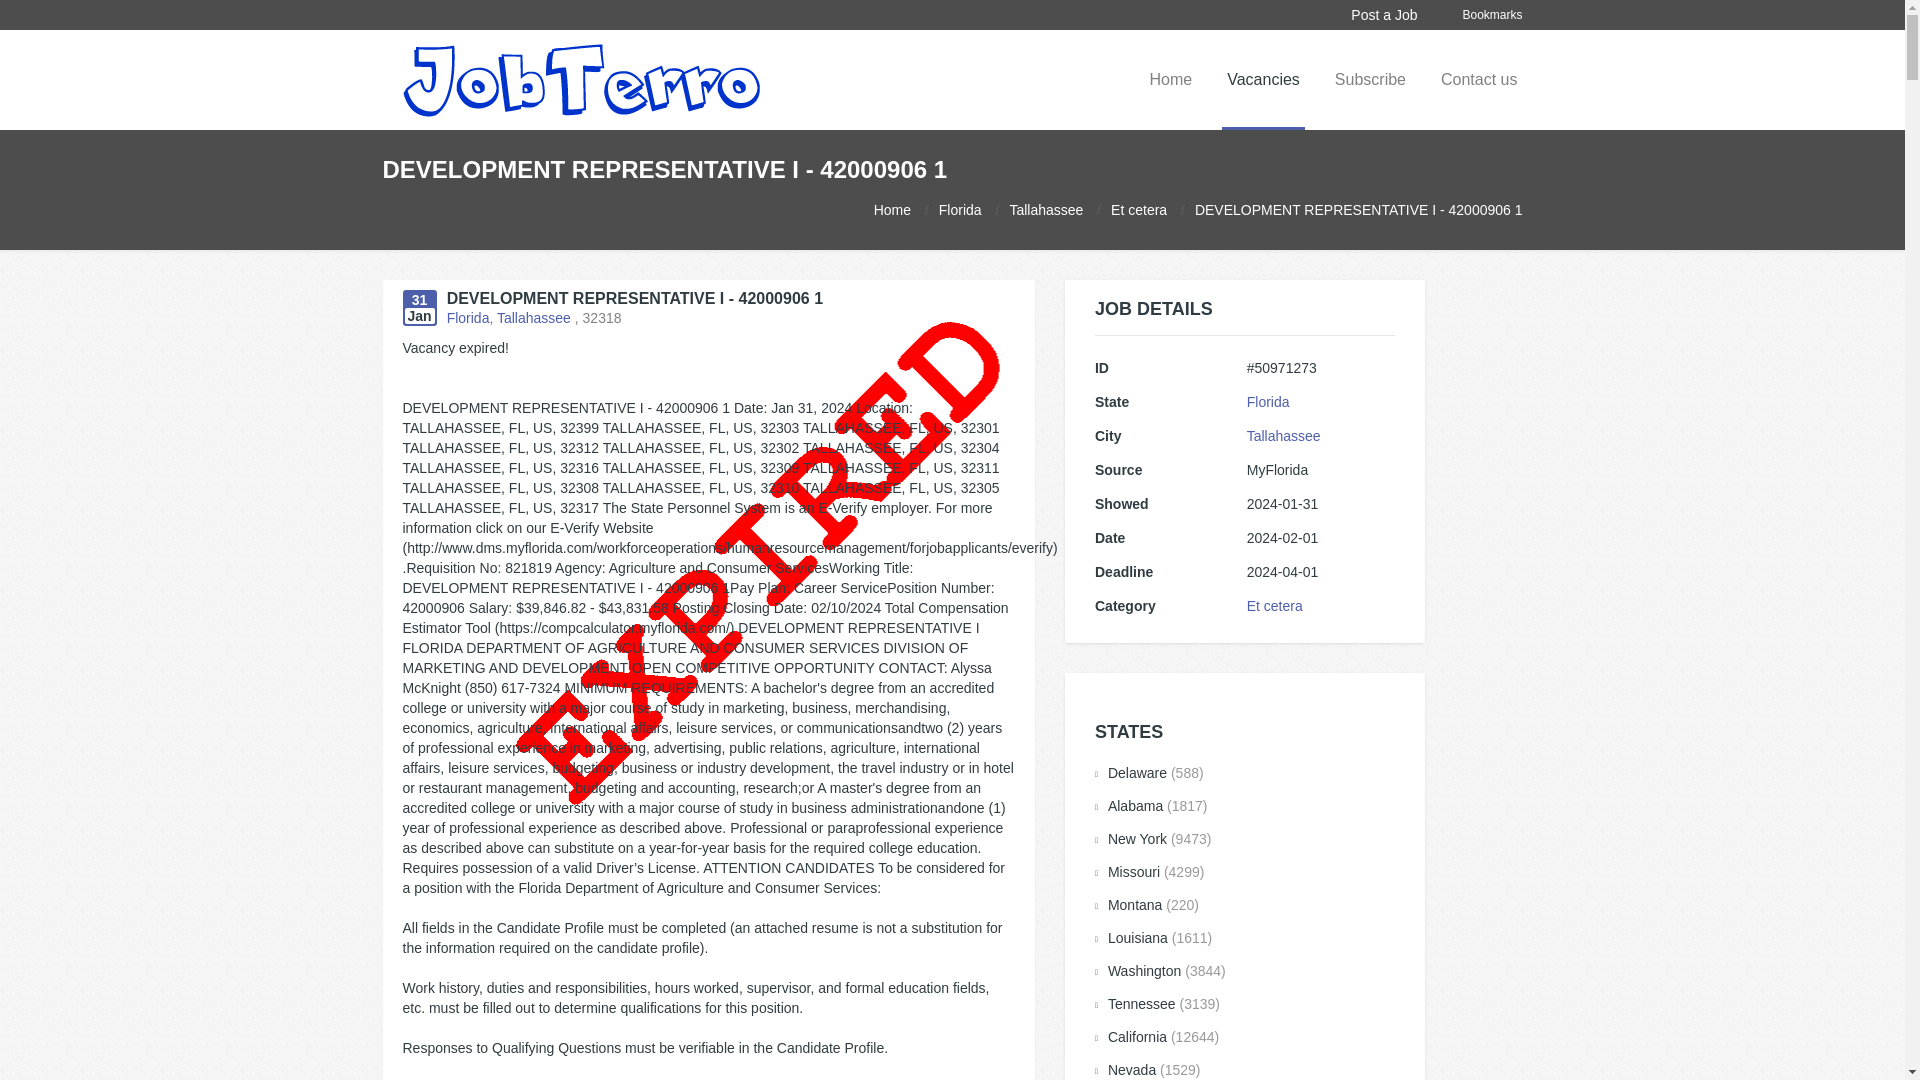 The width and height of the screenshot is (1920, 1080). What do you see at coordinates (534, 318) in the screenshot?
I see `Tallahassee` at bounding box center [534, 318].